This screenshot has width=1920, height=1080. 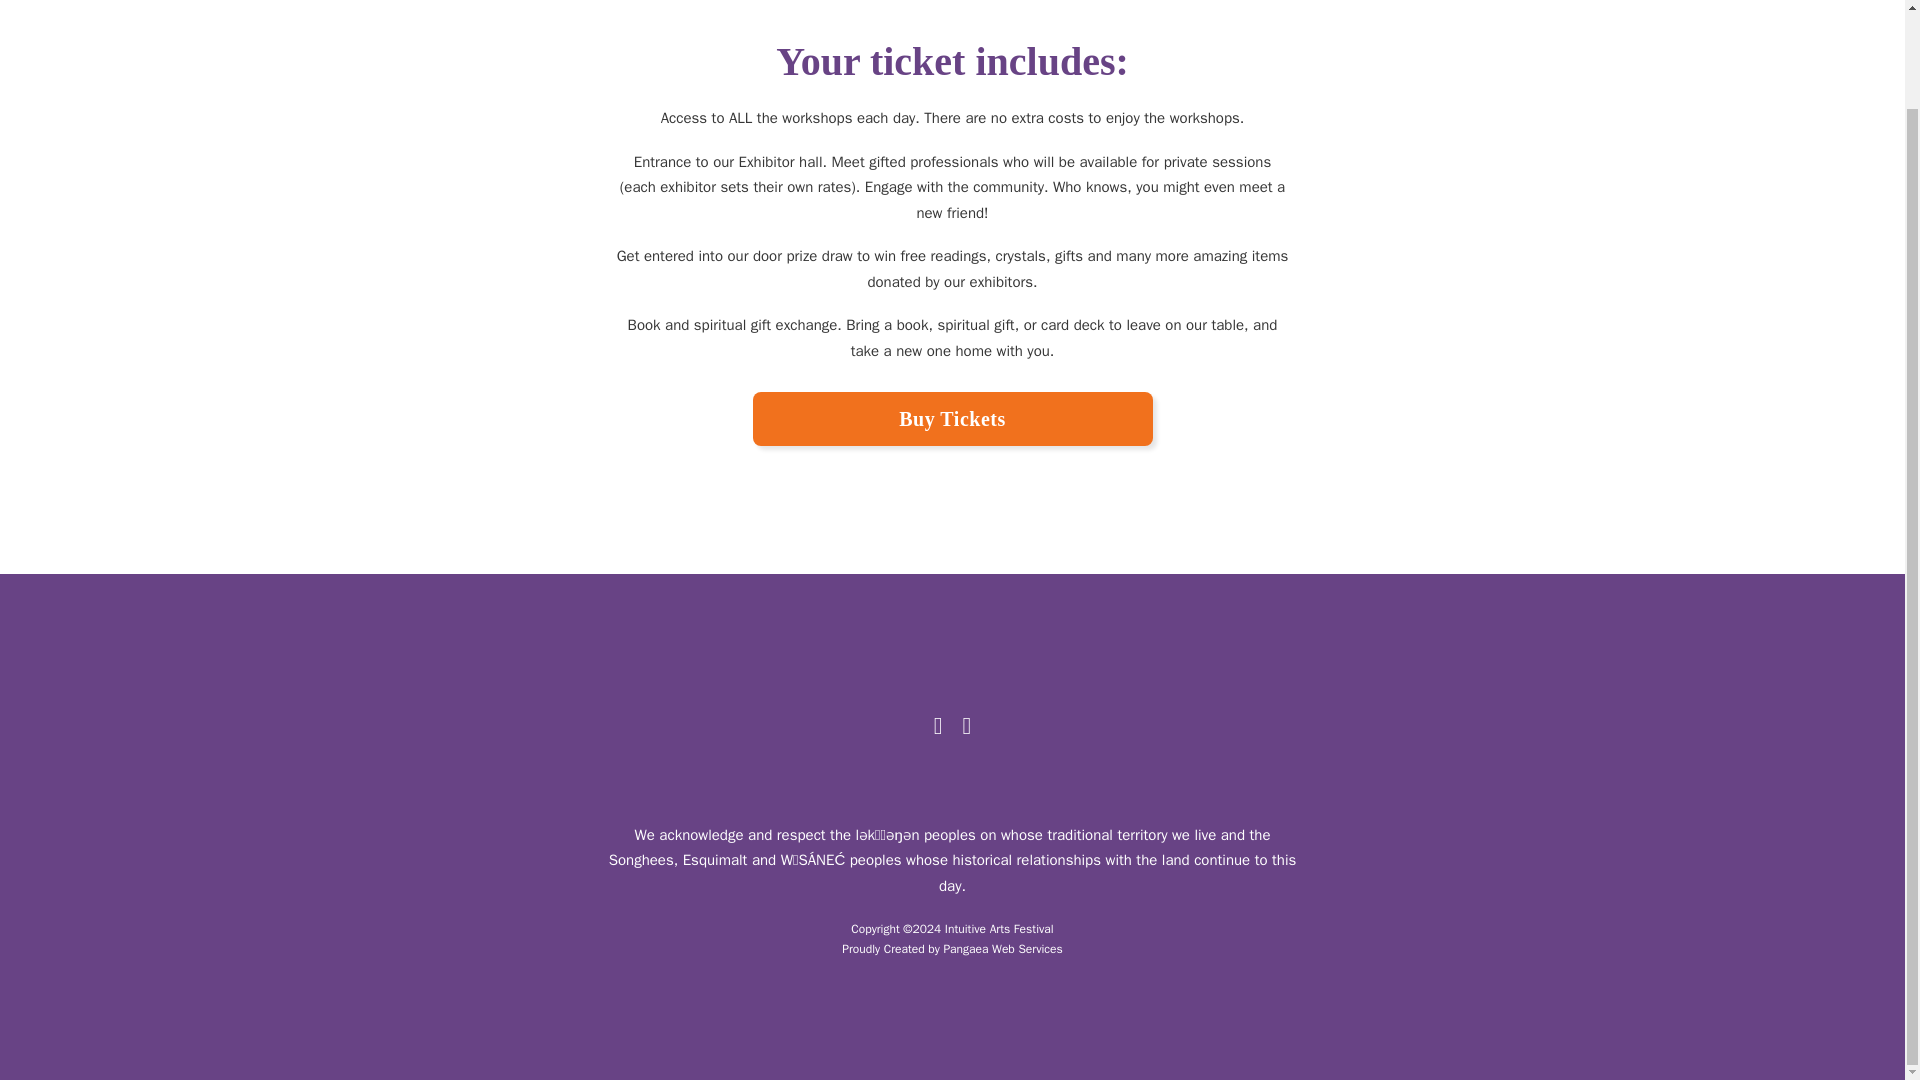 What do you see at coordinates (952, 419) in the screenshot?
I see `Buy Tickets` at bounding box center [952, 419].